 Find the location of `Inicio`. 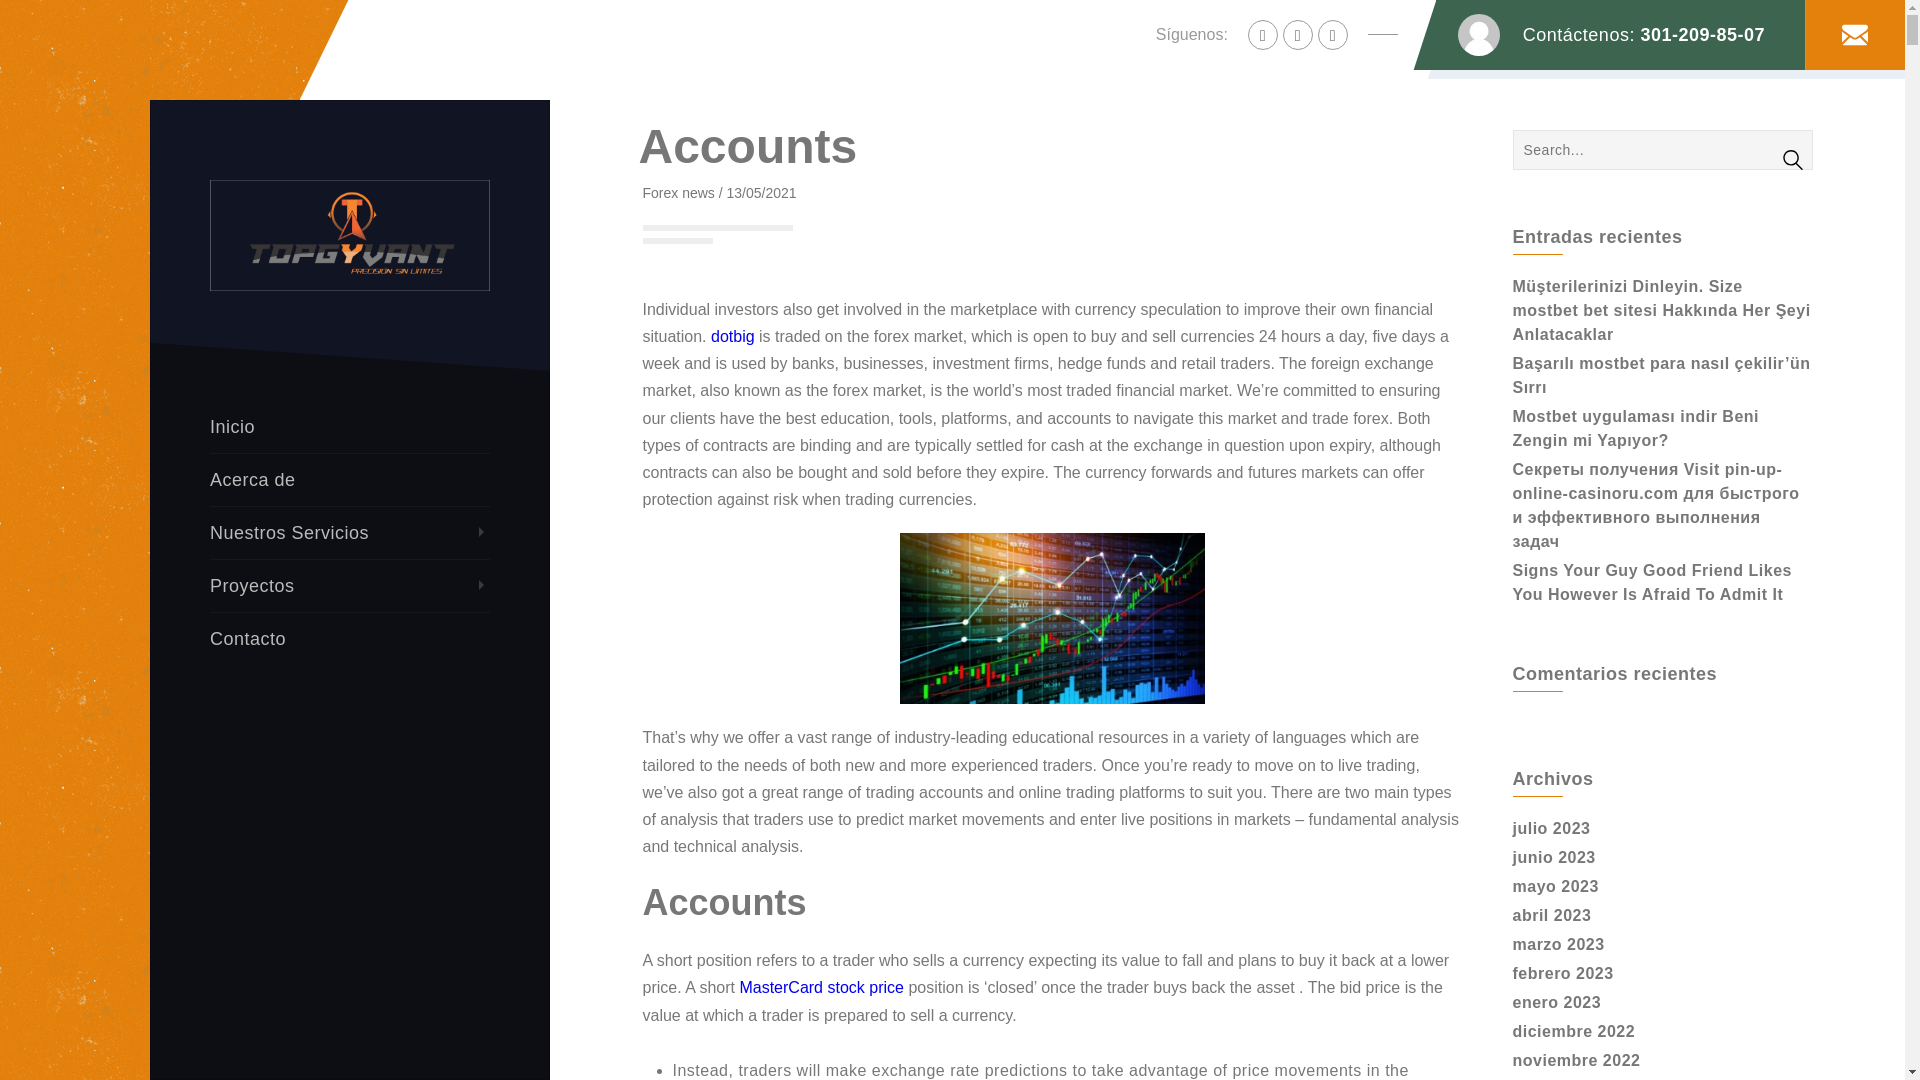

Inicio is located at coordinates (349, 426).